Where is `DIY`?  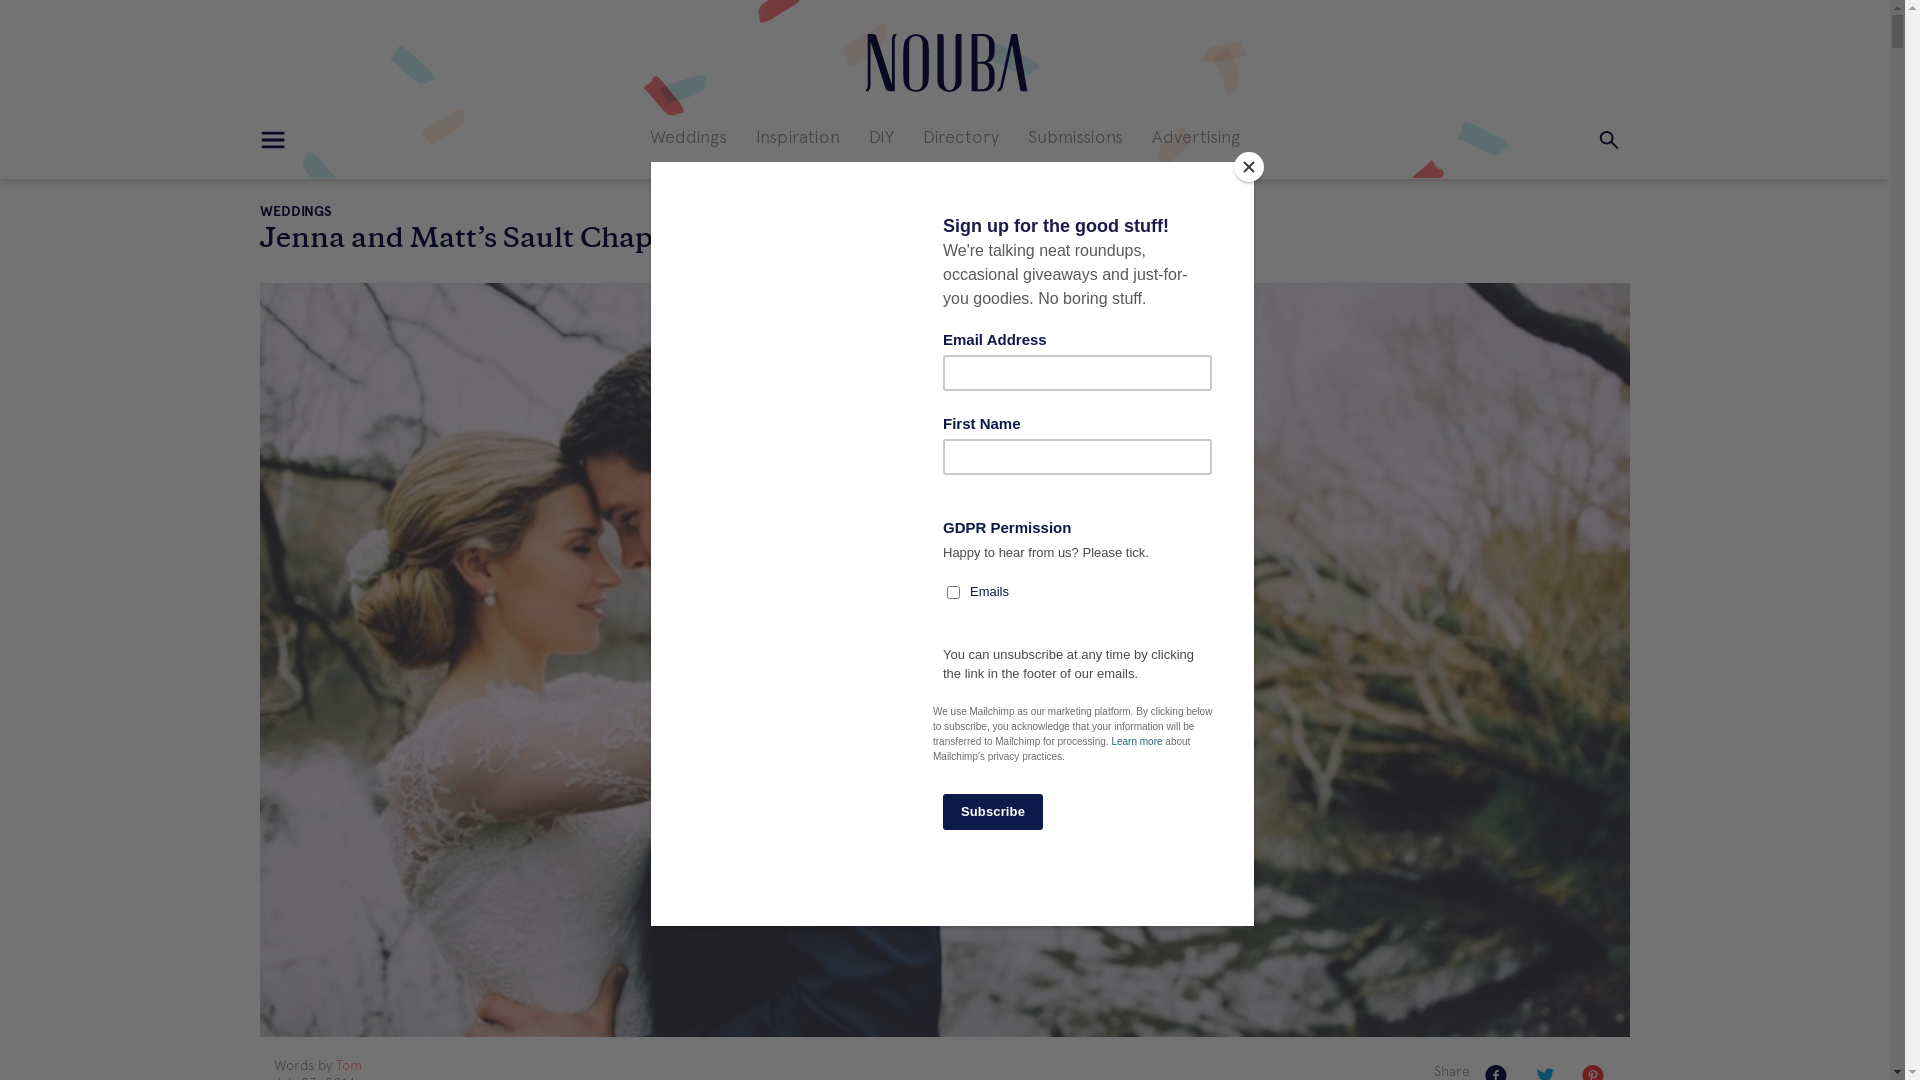
DIY is located at coordinates (882, 137).